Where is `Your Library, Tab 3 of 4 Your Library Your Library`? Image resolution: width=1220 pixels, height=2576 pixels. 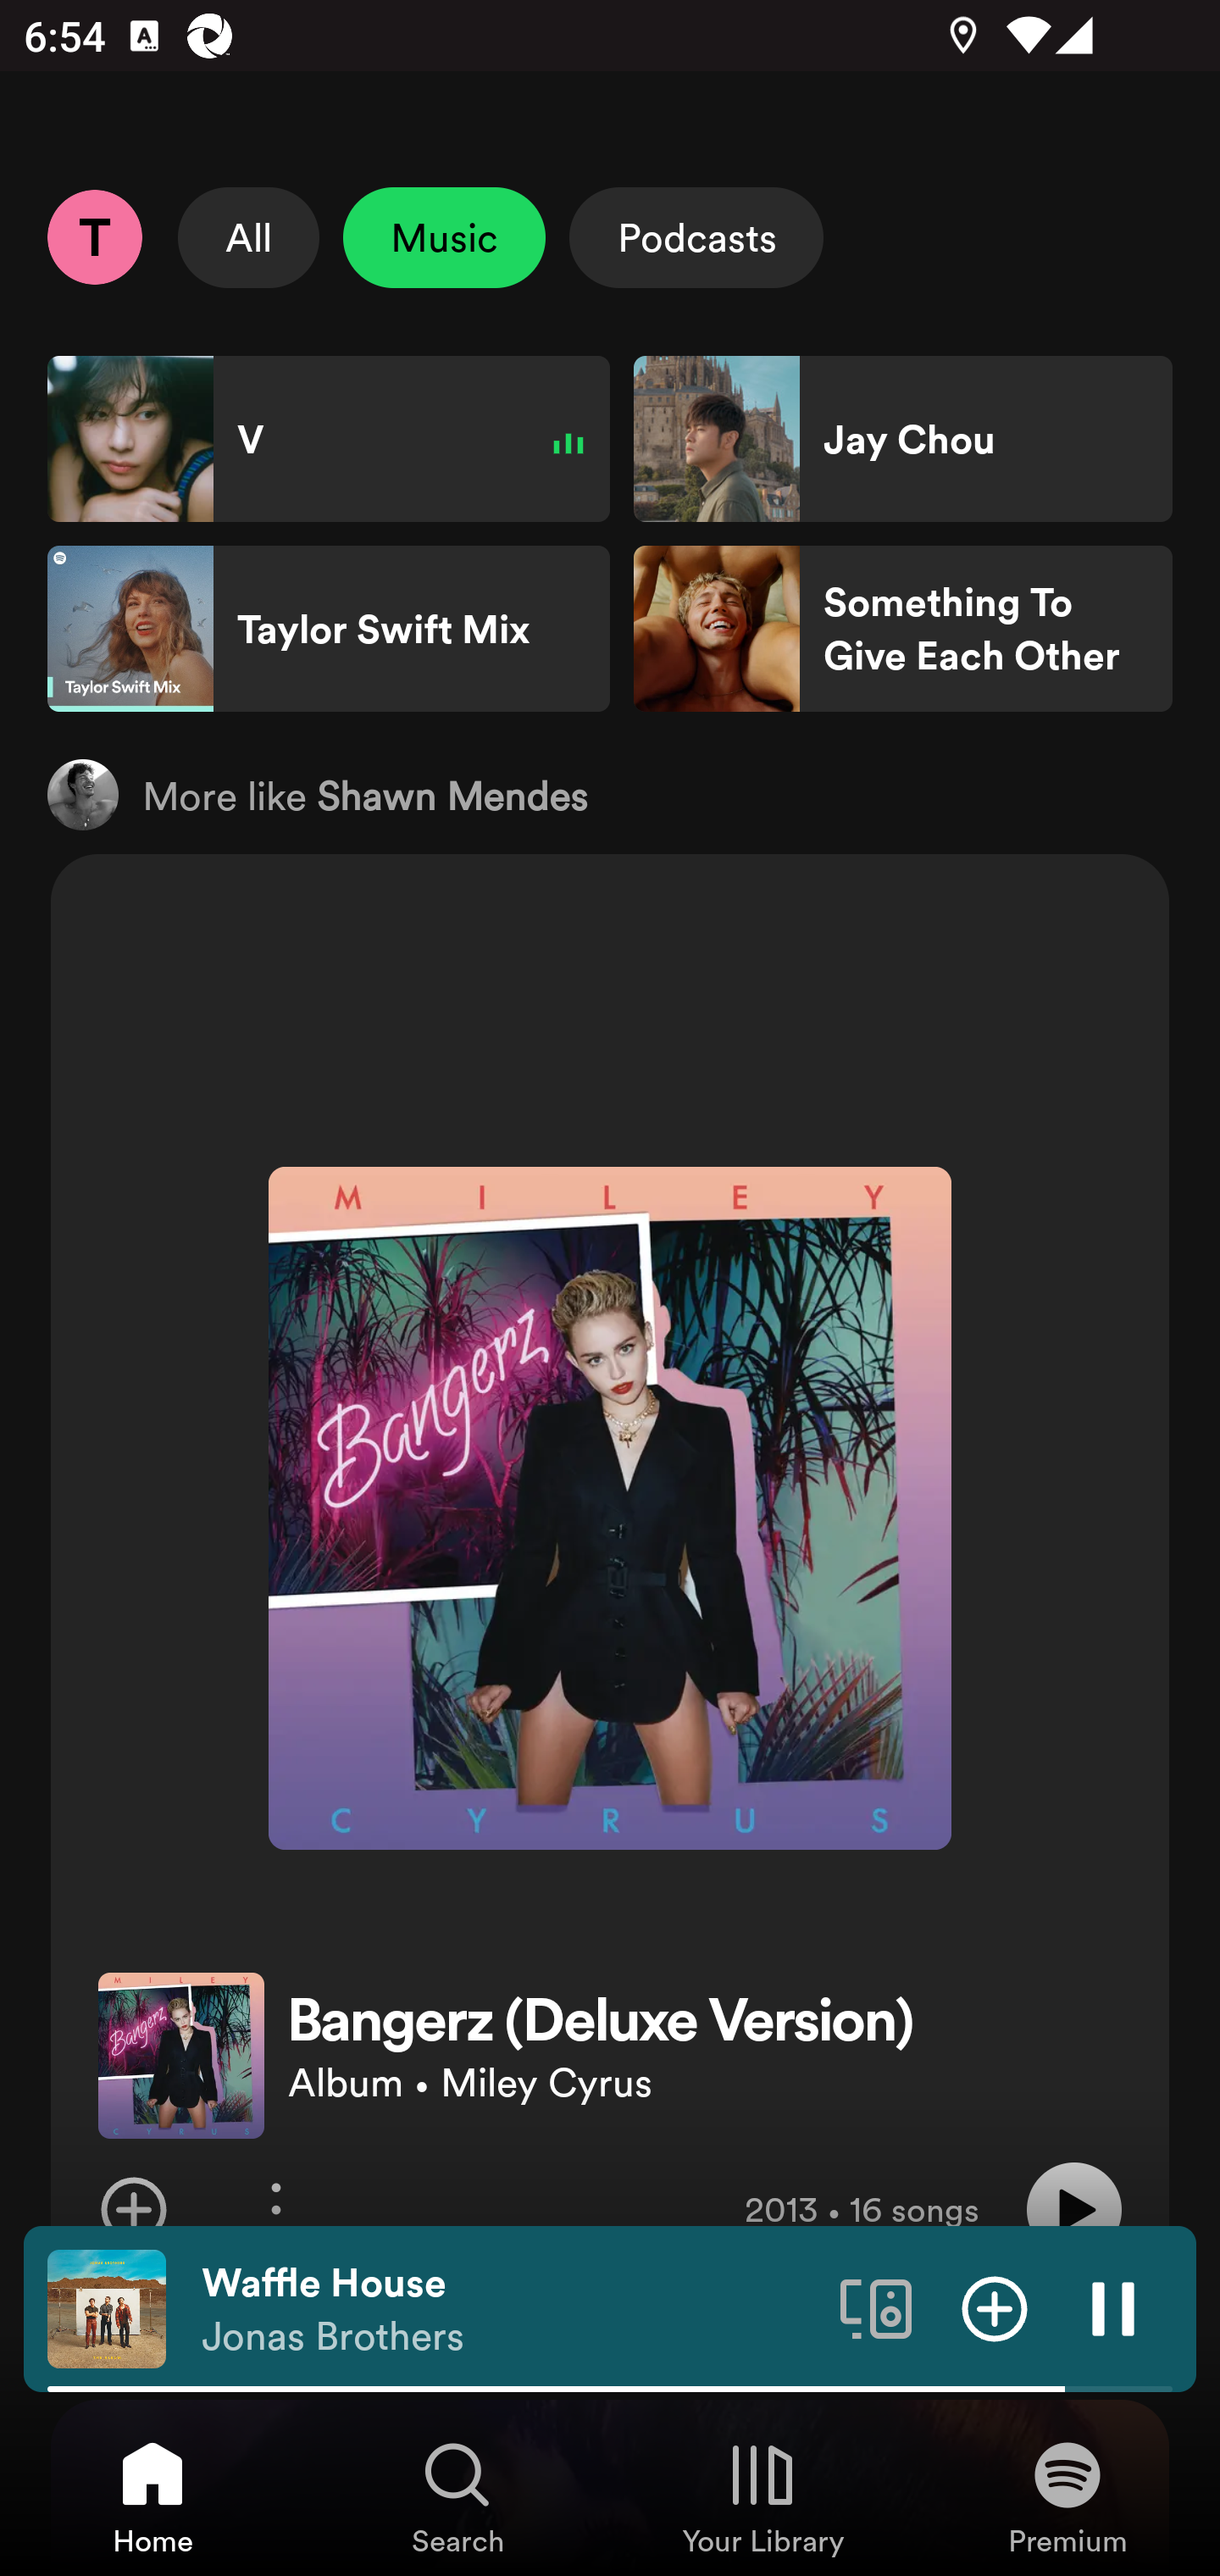 Your Library, Tab 3 of 4 Your Library Your Library is located at coordinates (762, 2496).